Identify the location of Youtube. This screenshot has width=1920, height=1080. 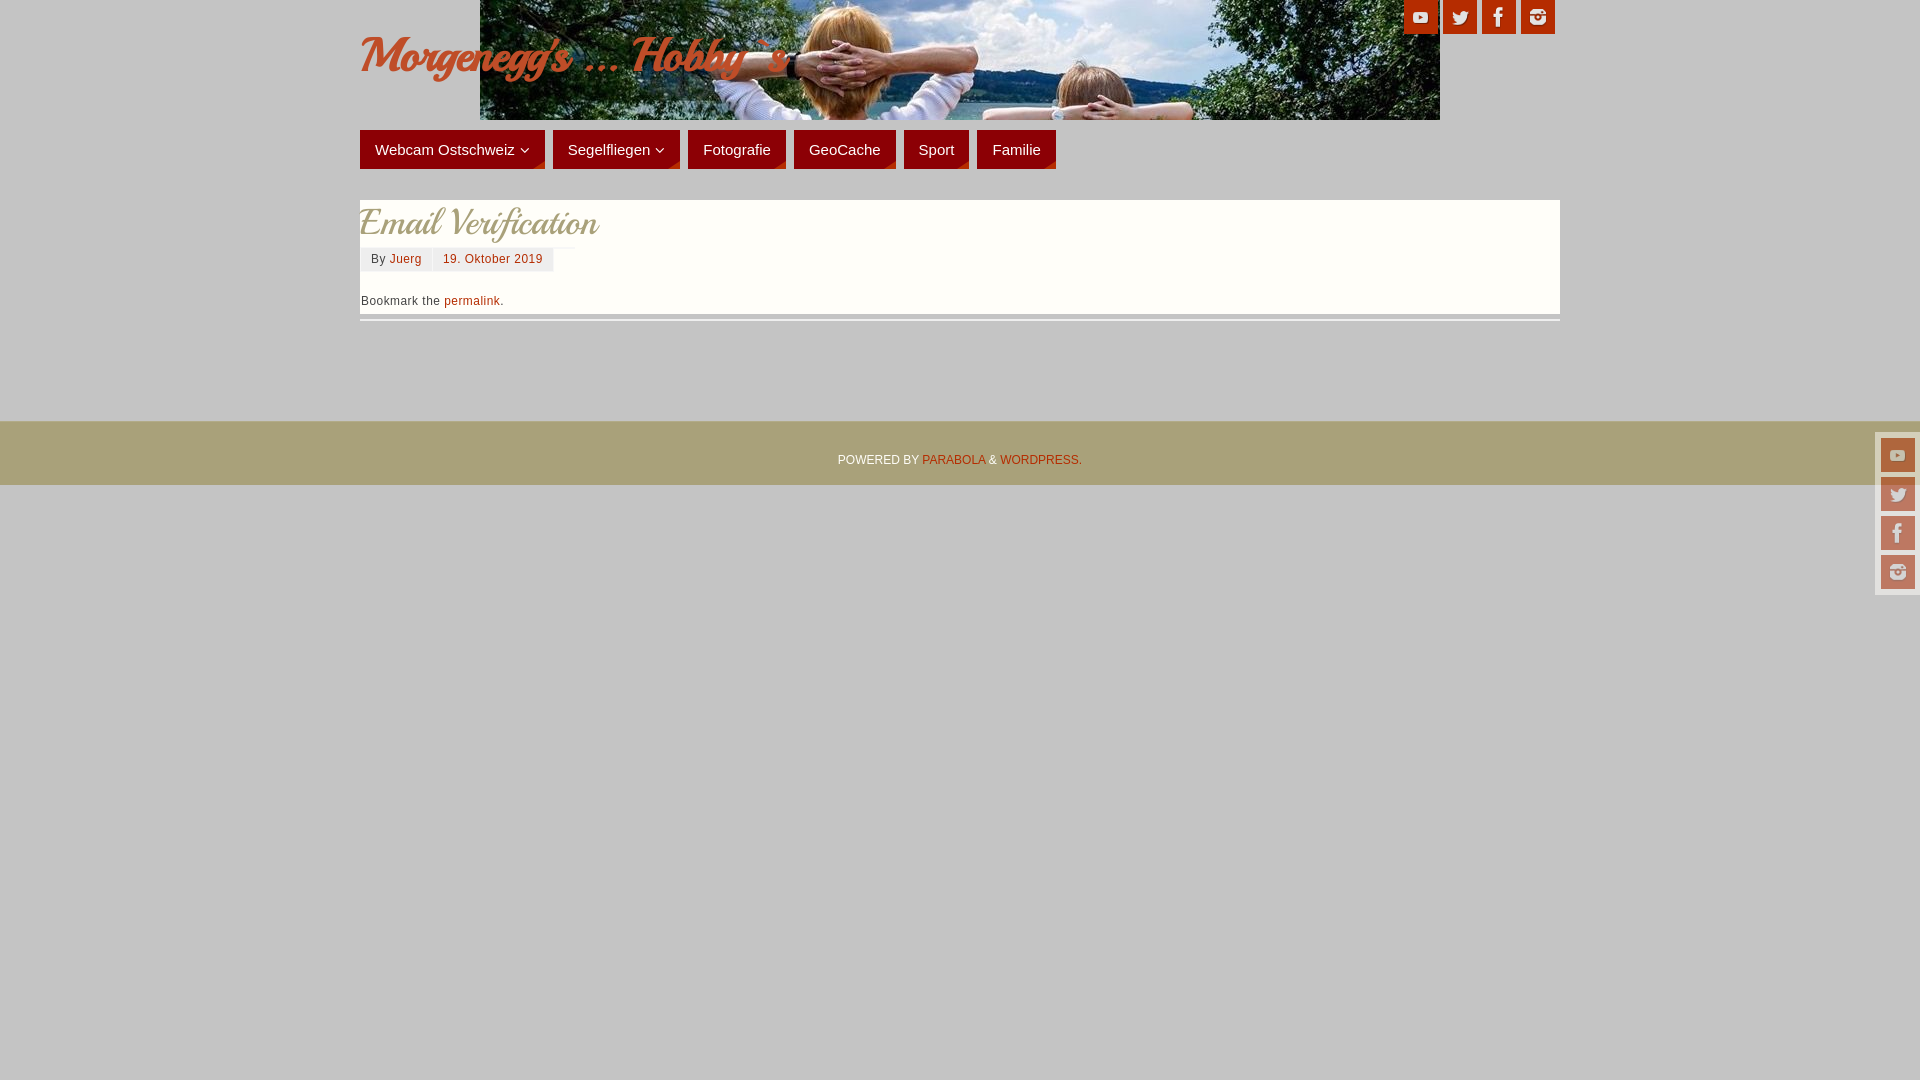
(1898, 455).